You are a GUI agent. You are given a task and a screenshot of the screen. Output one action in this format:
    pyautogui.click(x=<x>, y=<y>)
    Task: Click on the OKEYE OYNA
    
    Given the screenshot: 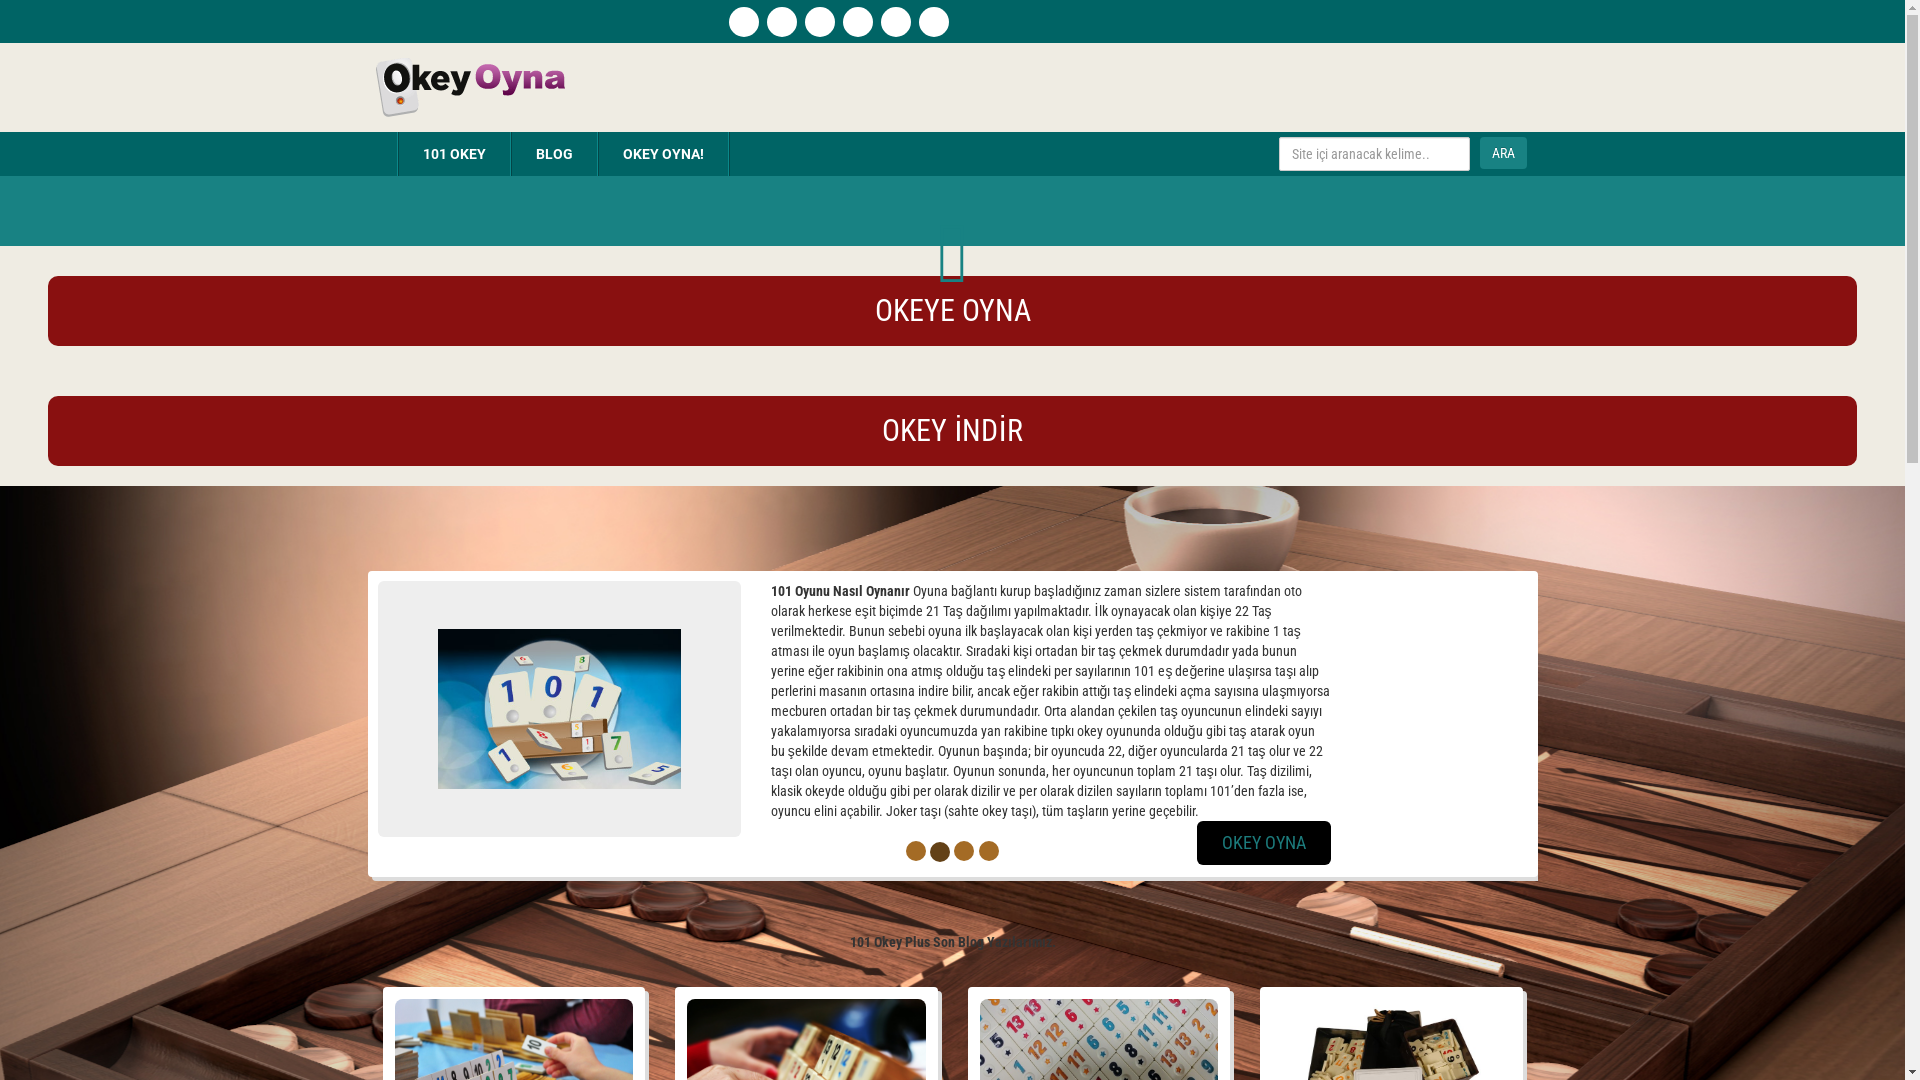 What is the action you would take?
    pyautogui.click(x=953, y=316)
    